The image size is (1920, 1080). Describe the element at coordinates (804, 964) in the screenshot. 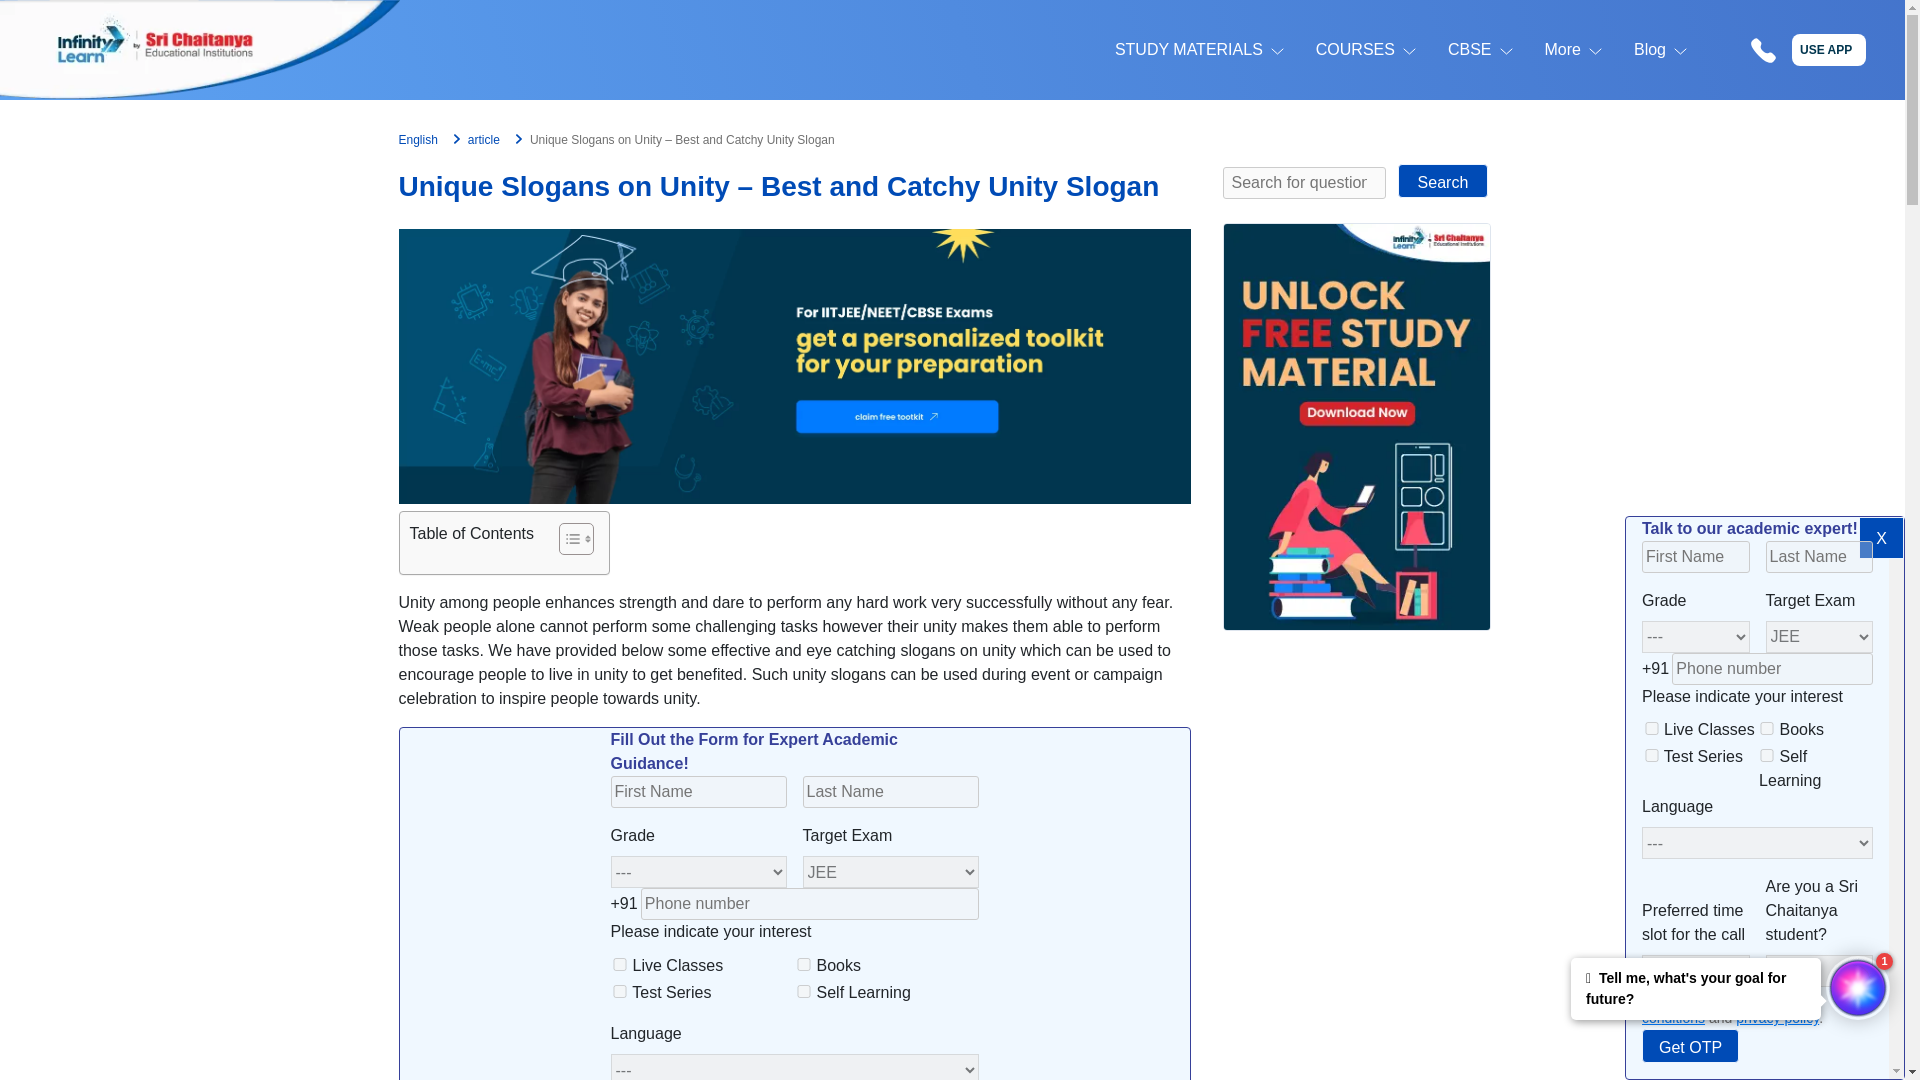

I see `Books` at that location.